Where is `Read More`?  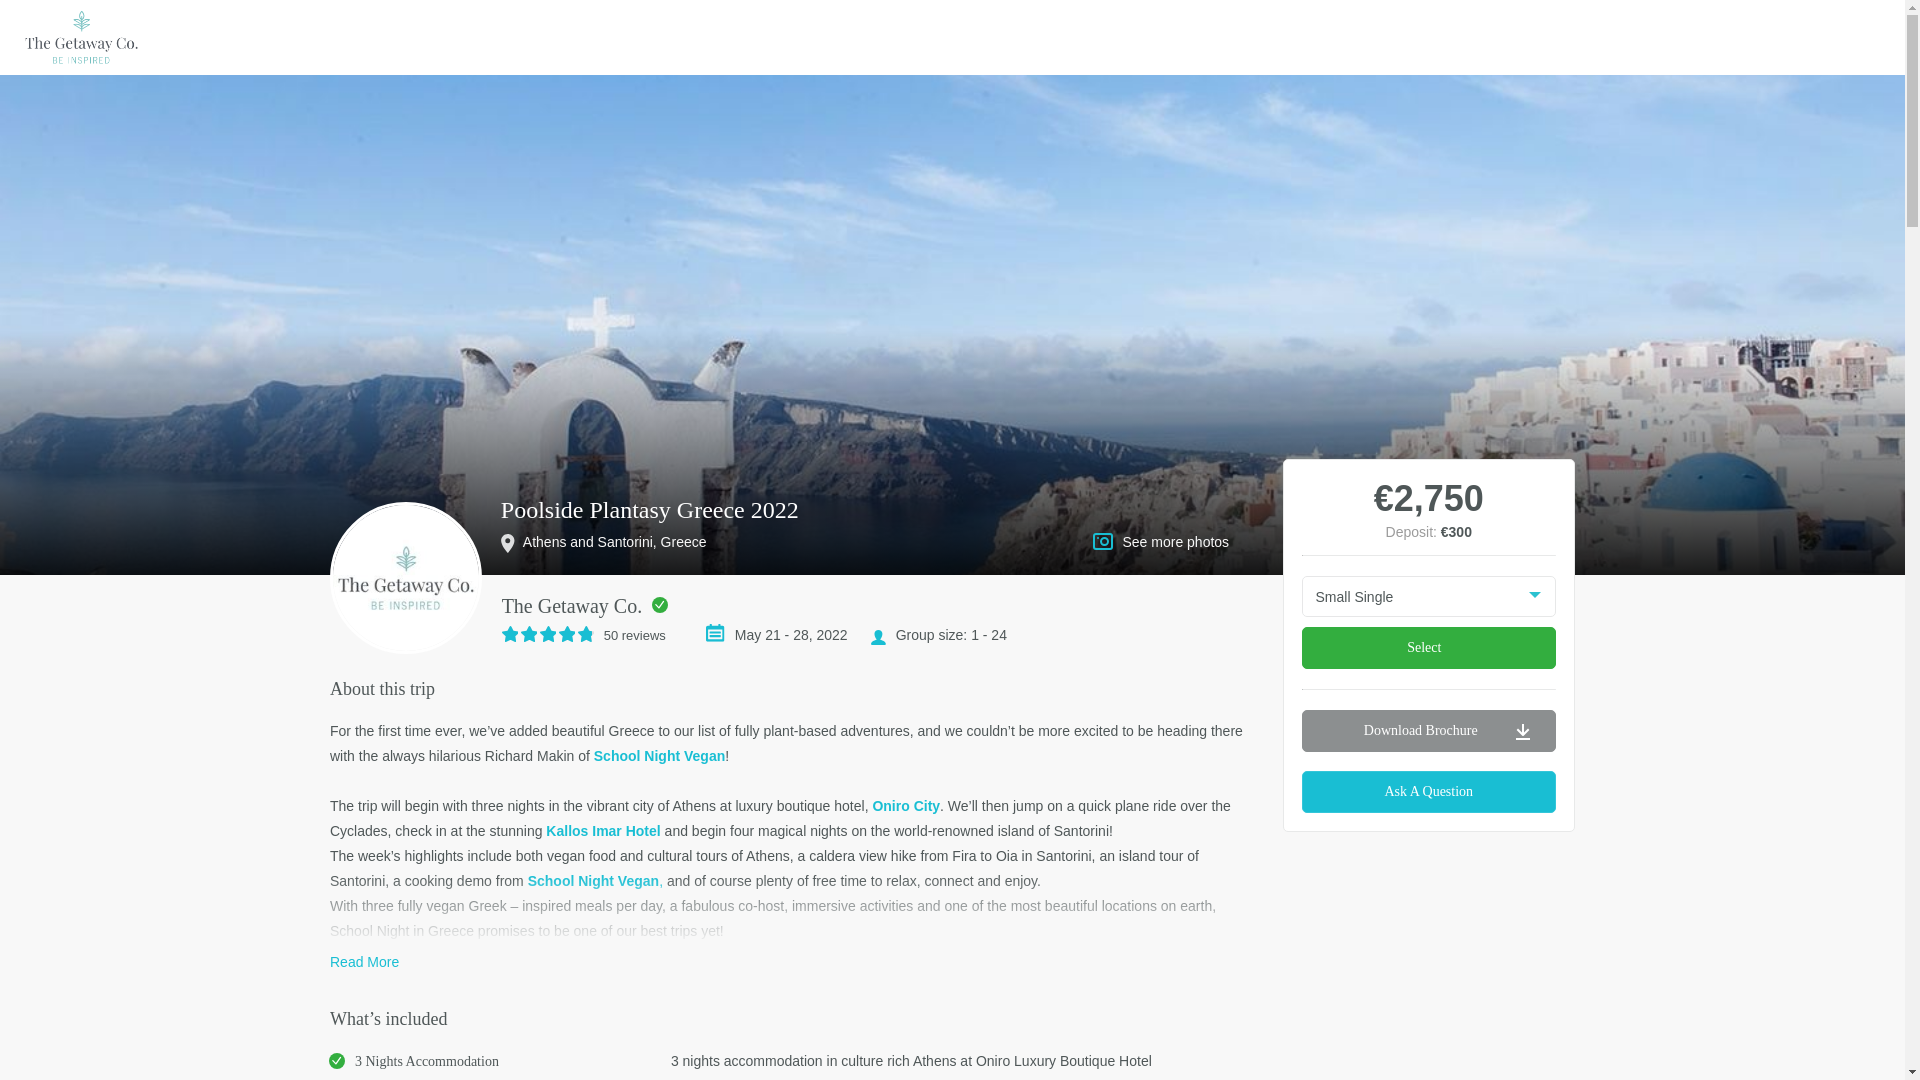
Read More is located at coordinates (364, 961).